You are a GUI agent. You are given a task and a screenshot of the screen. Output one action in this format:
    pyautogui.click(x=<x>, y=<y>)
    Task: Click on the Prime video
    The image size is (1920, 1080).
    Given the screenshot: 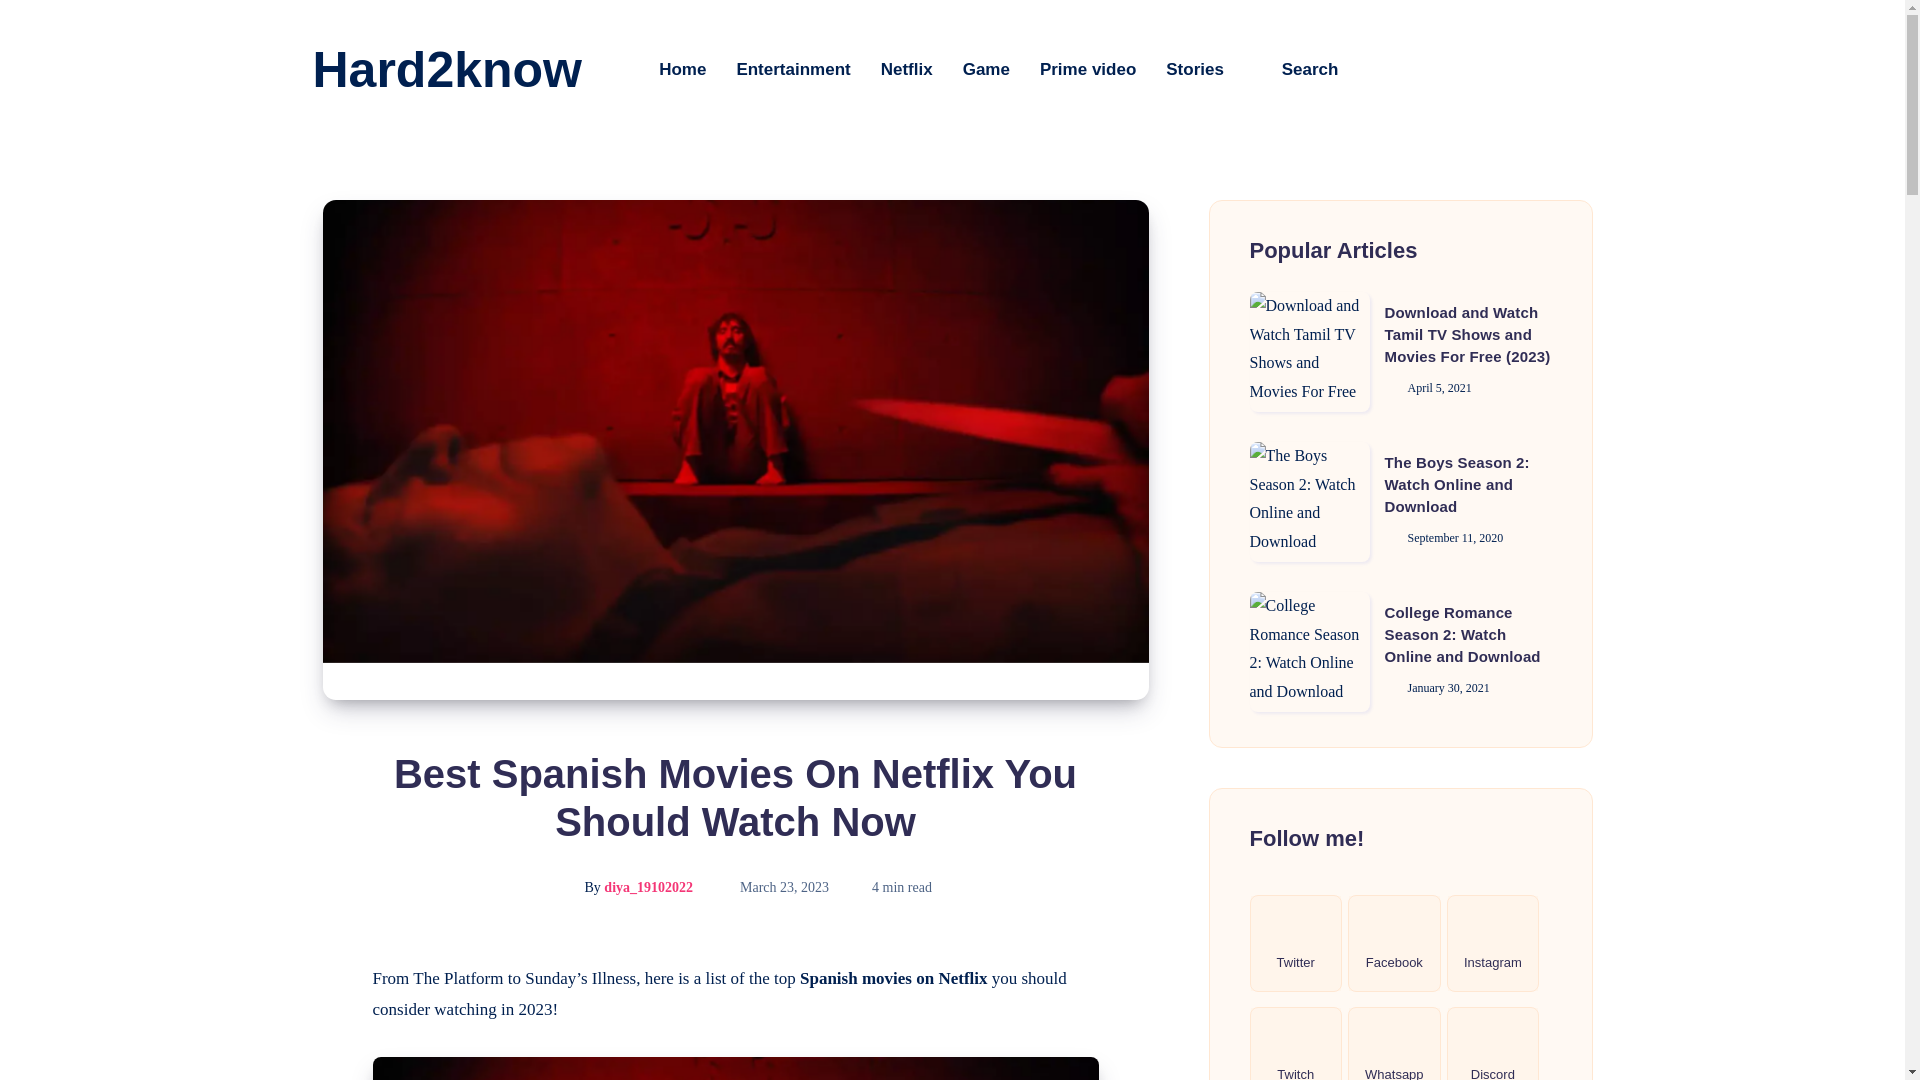 What is the action you would take?
    pyautogui.click(x=1088, y=69)
    